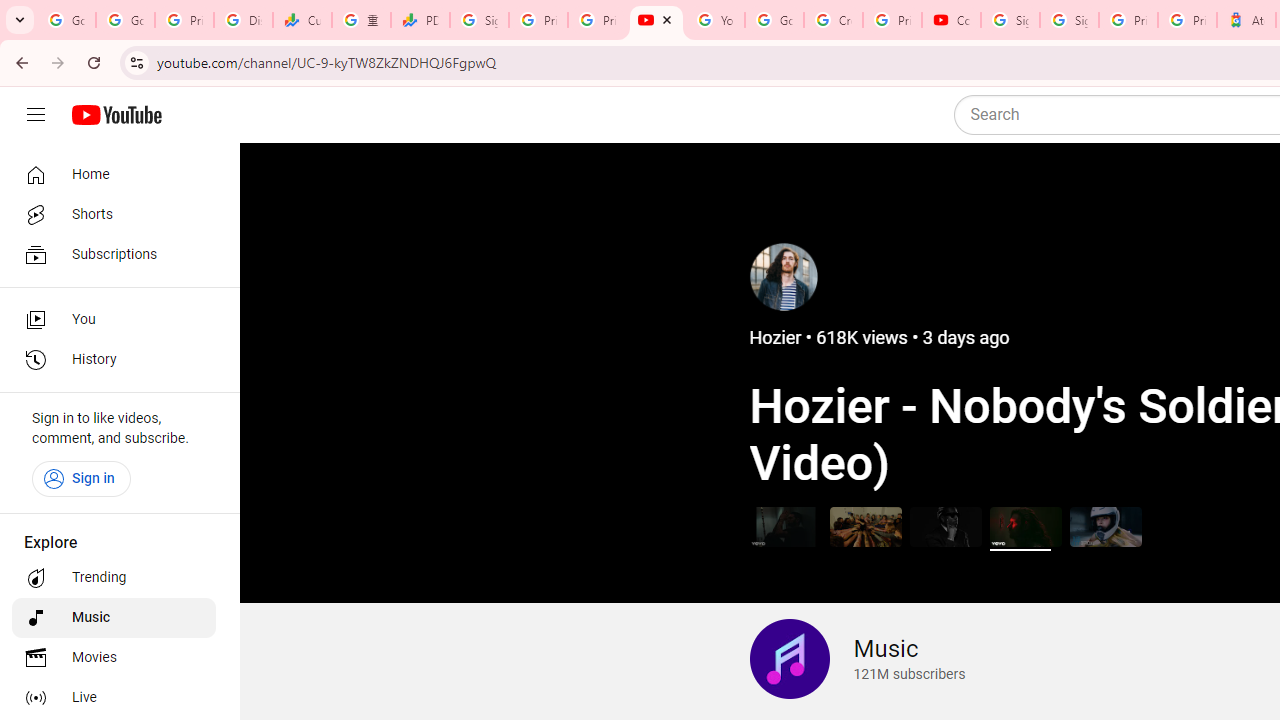 The image size is (1280, 720). I want to click on Shorts, so click(114, 214).